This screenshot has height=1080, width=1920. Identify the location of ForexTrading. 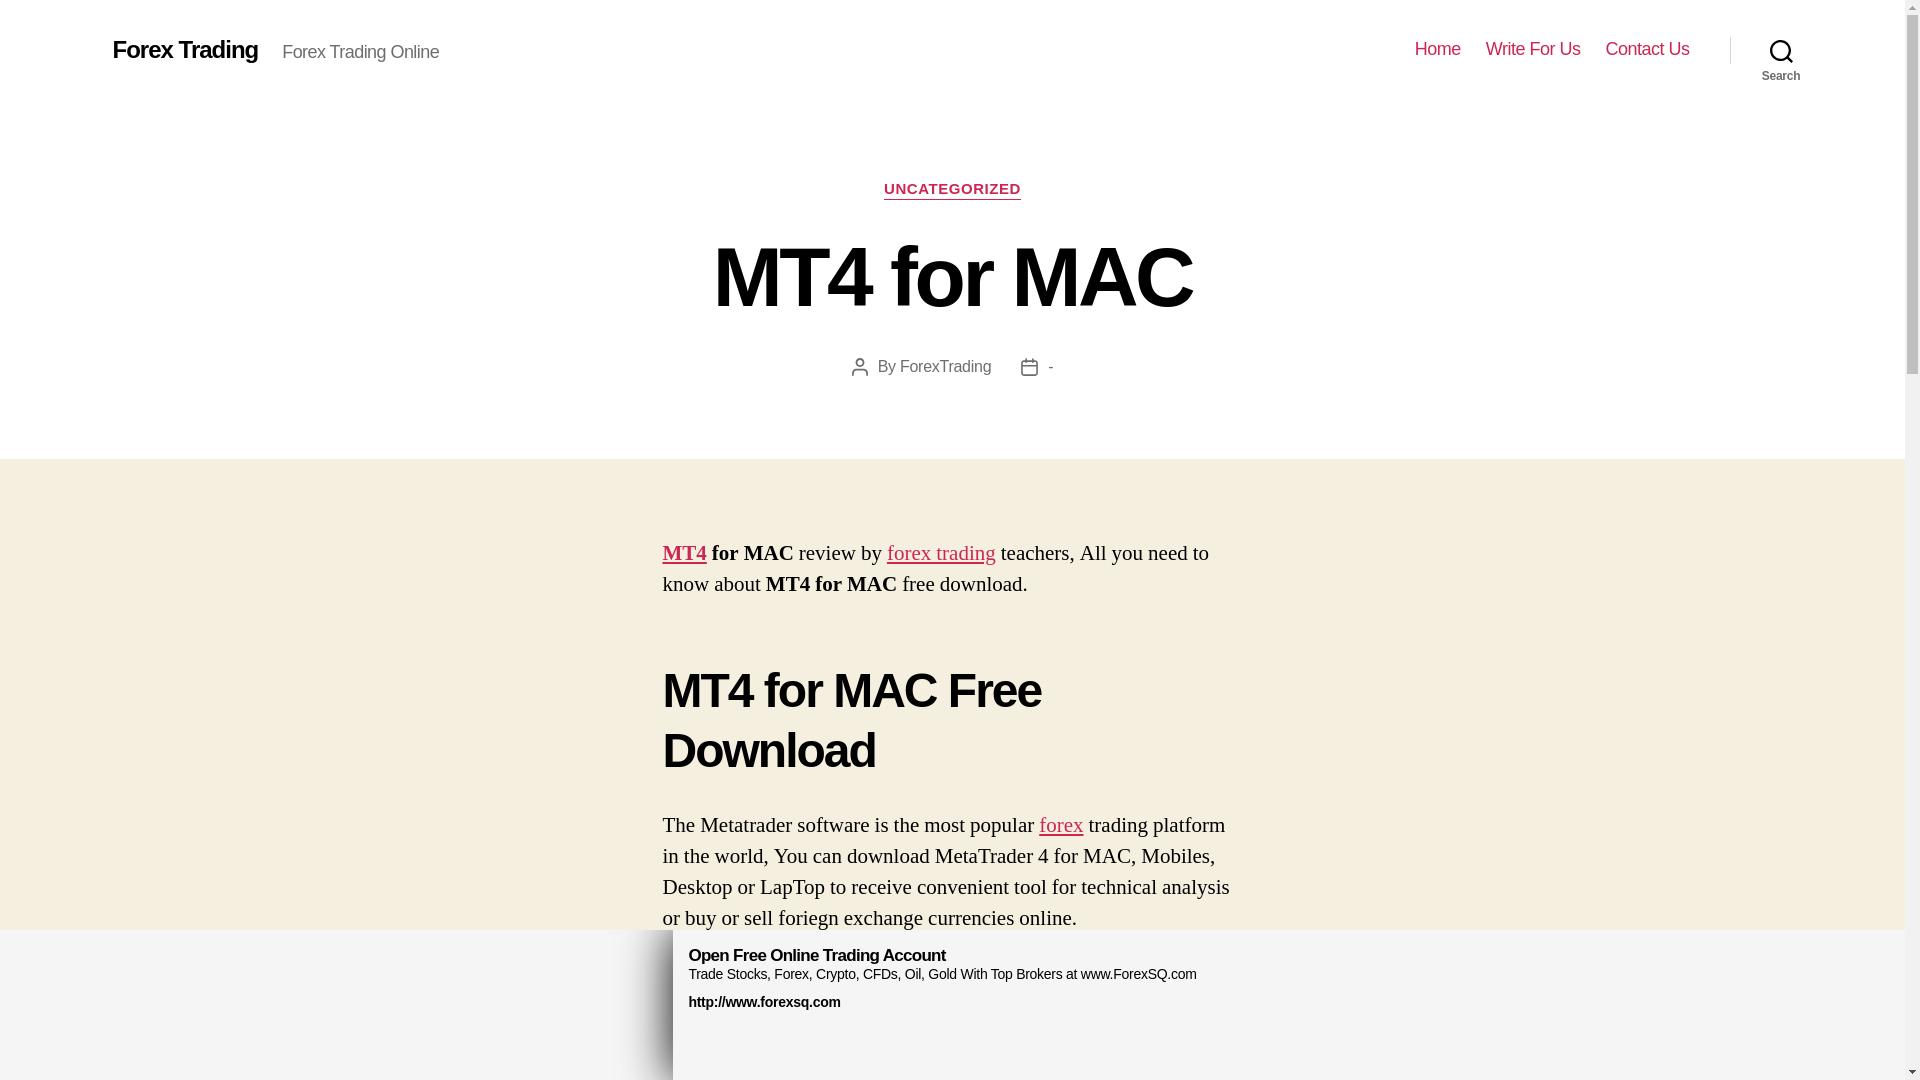
(945, 366).